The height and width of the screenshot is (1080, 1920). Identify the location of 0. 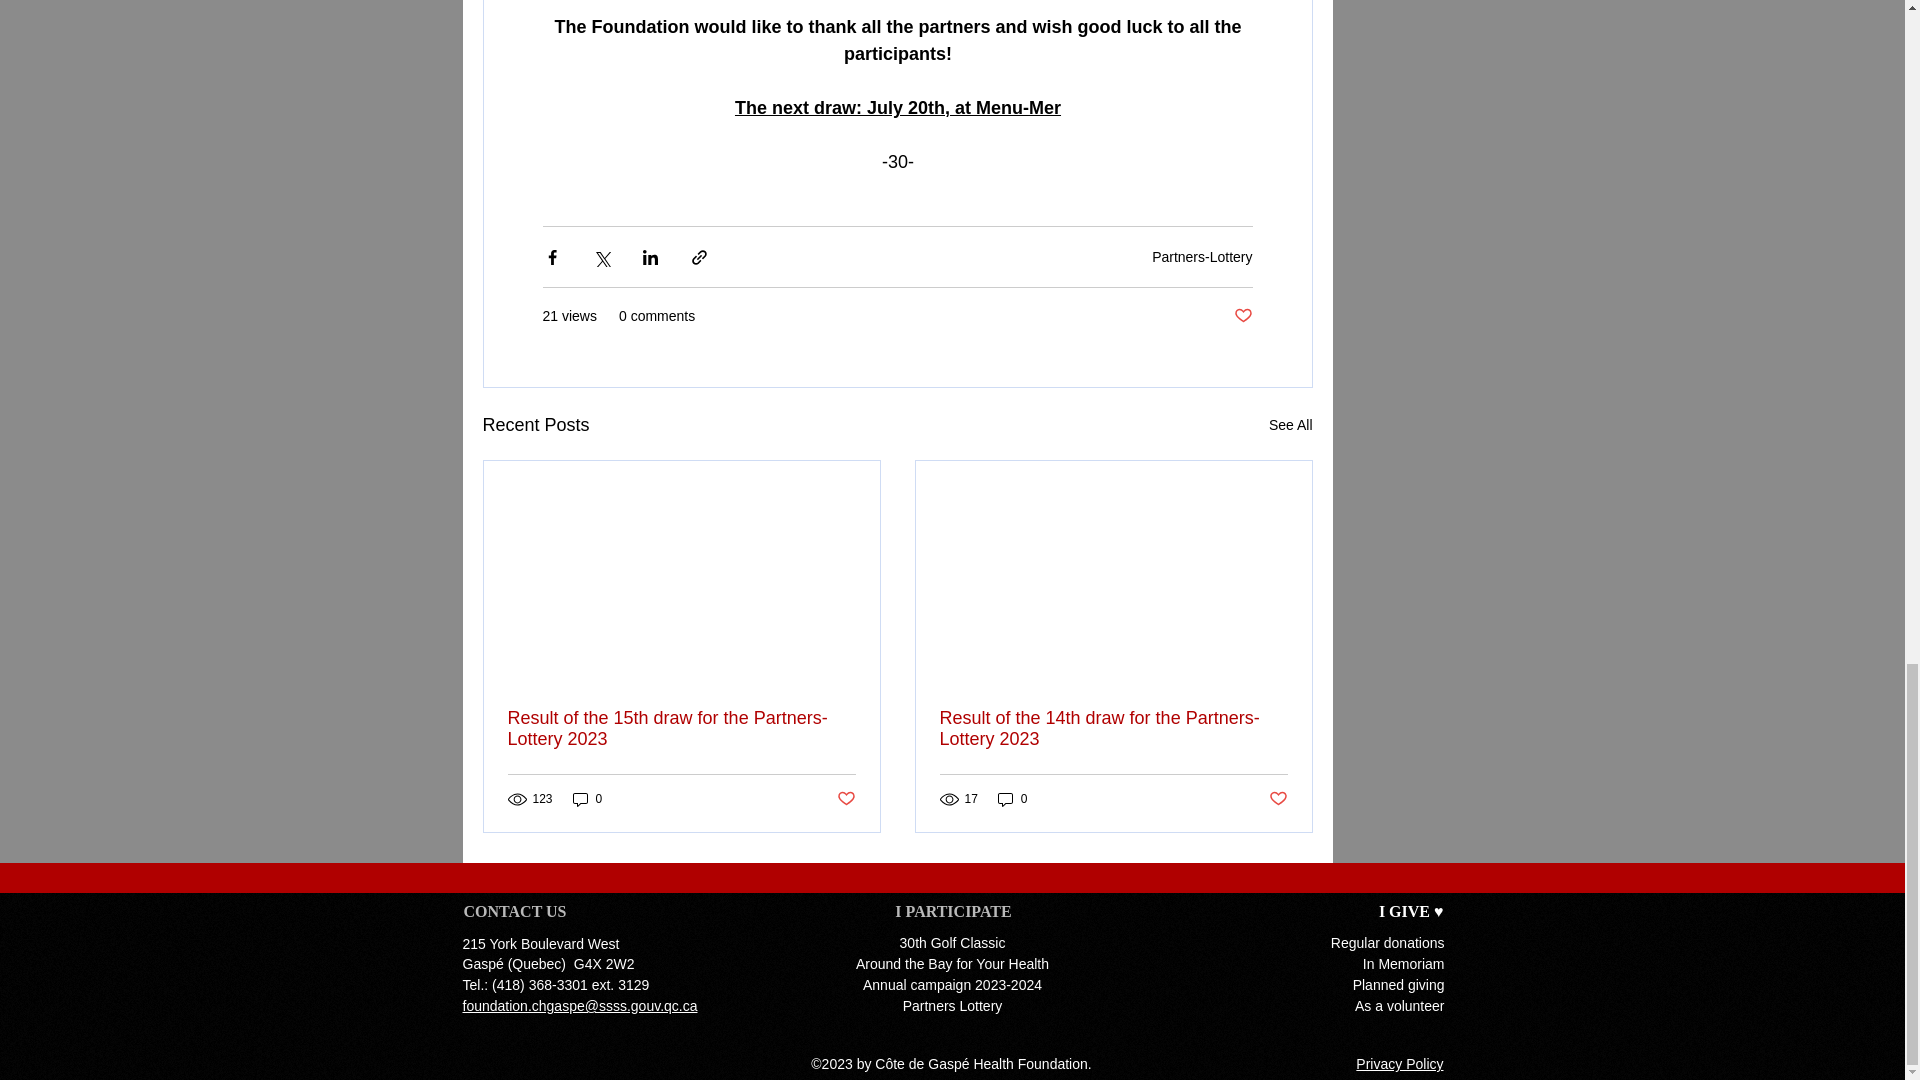
(587, 798).